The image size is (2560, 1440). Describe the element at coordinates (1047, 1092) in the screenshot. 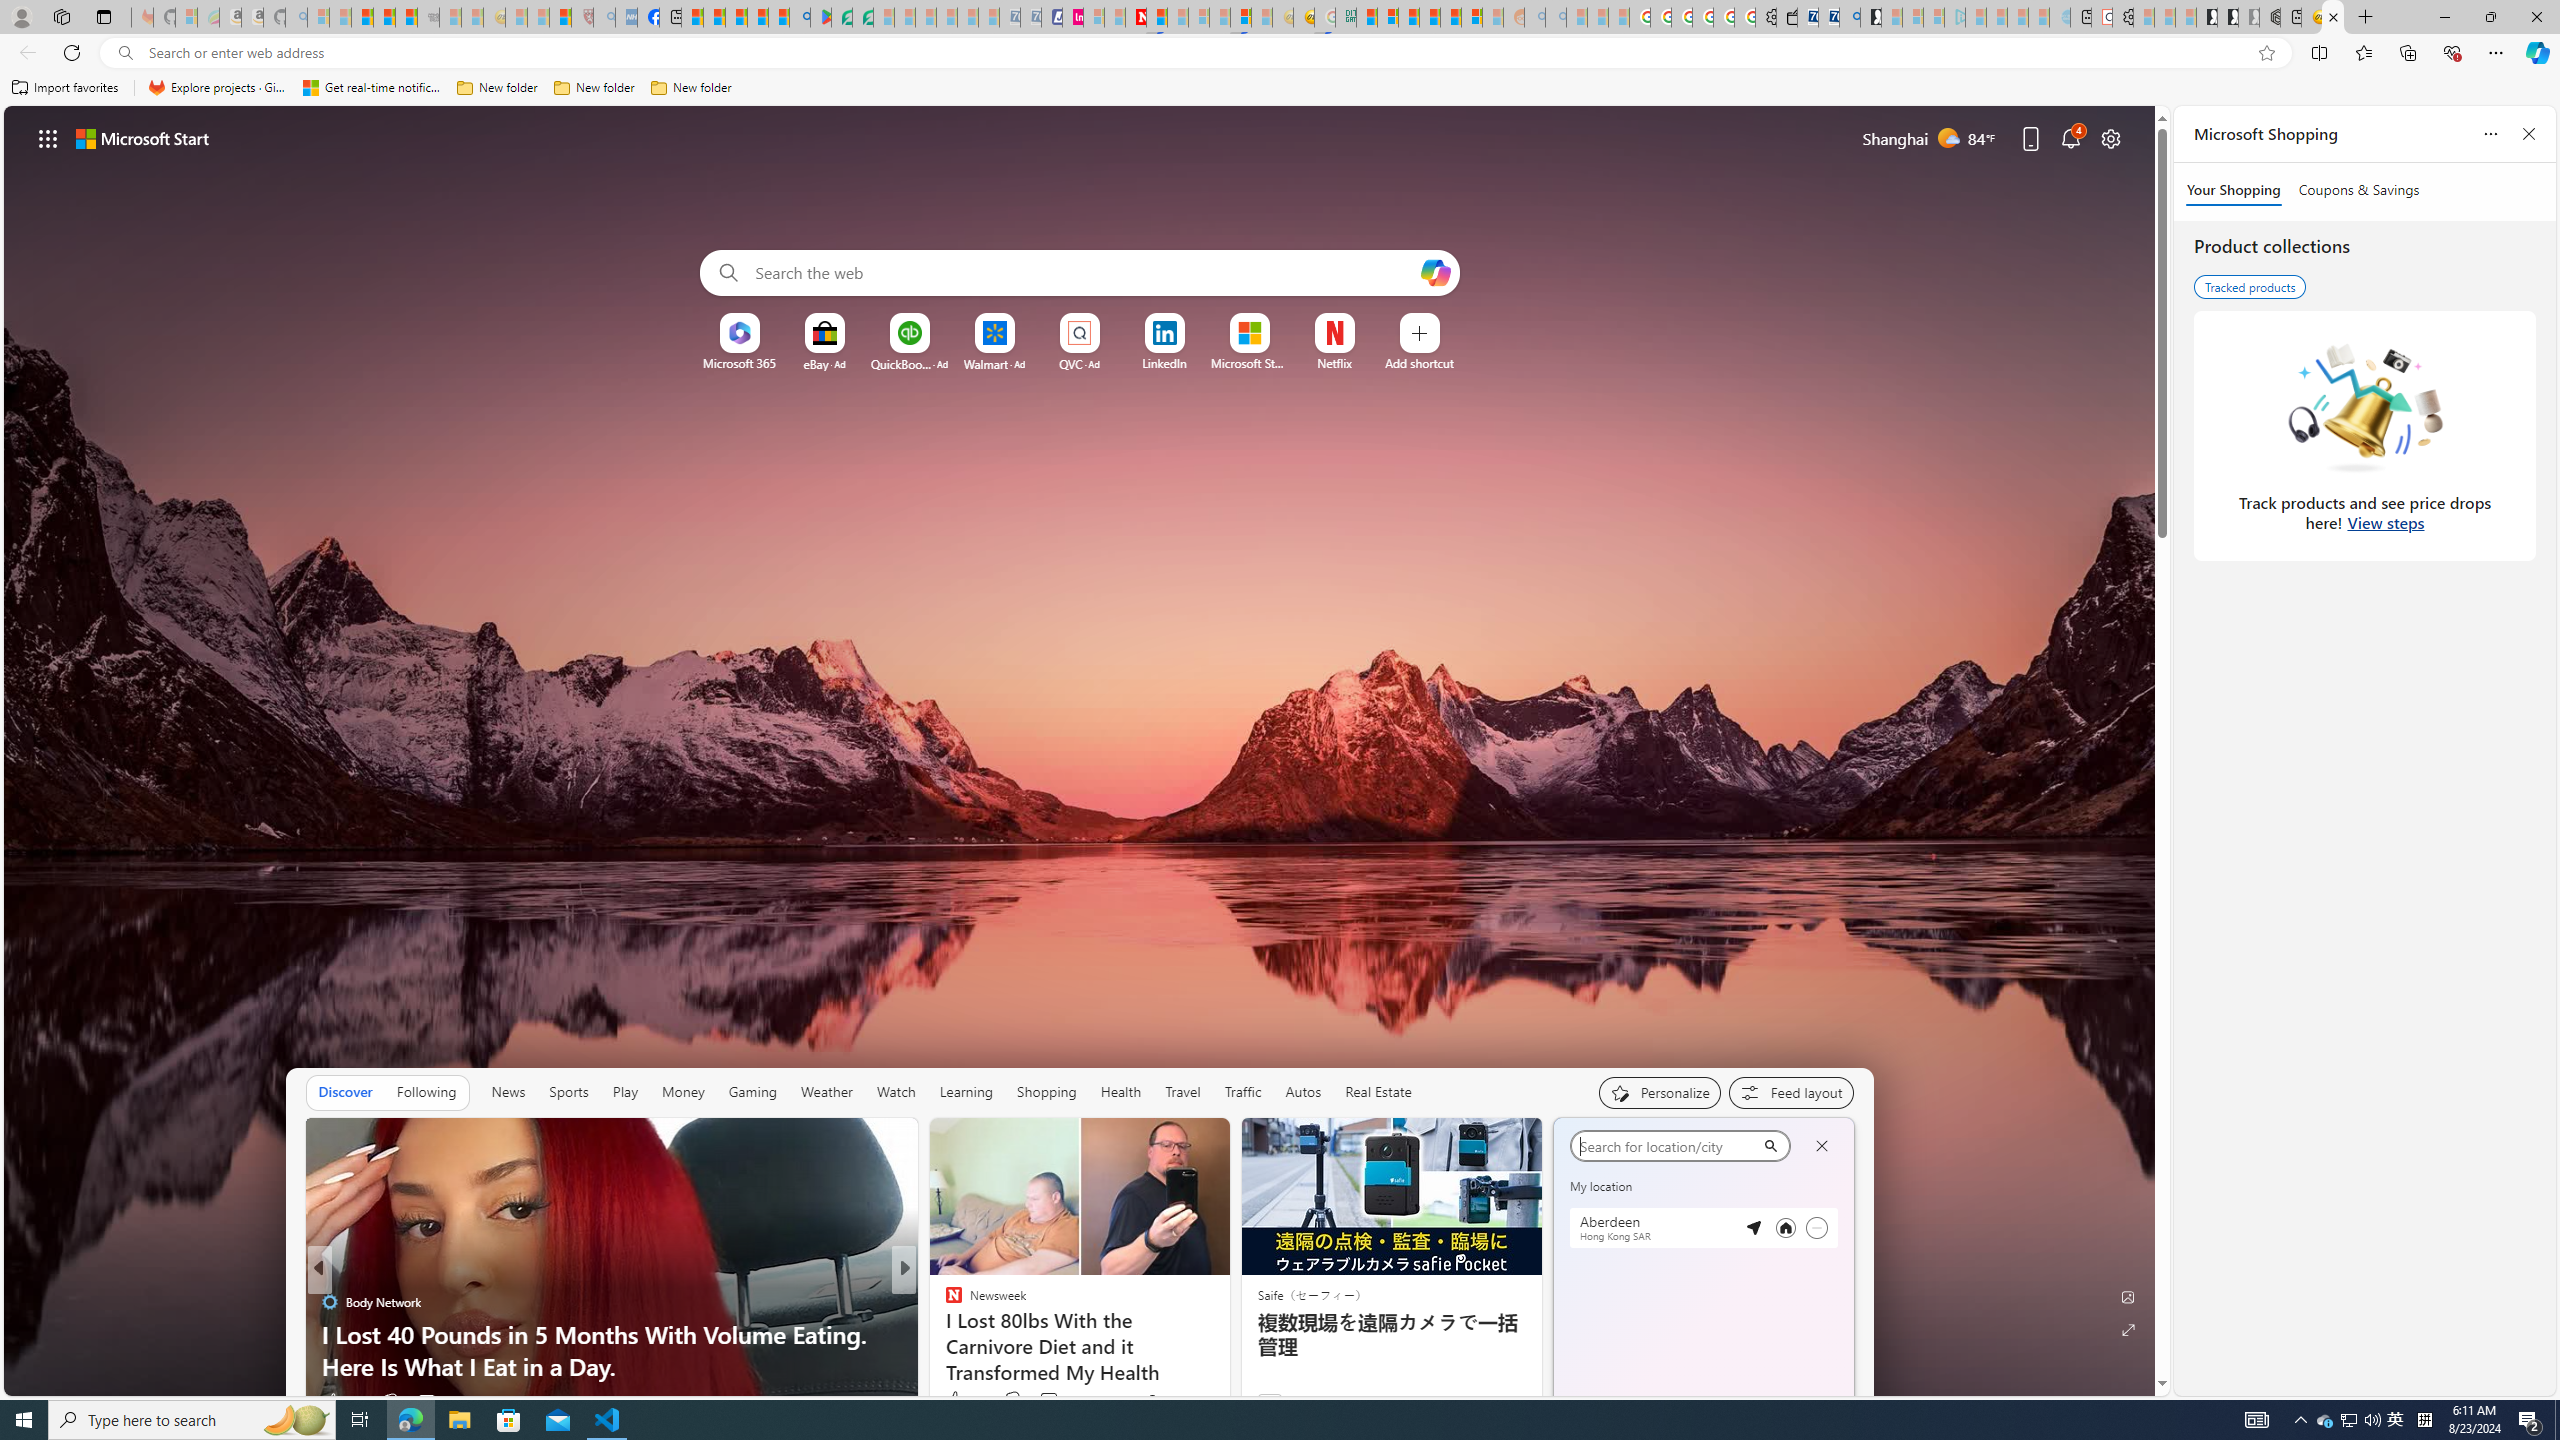

I see `Shopping` at that location.